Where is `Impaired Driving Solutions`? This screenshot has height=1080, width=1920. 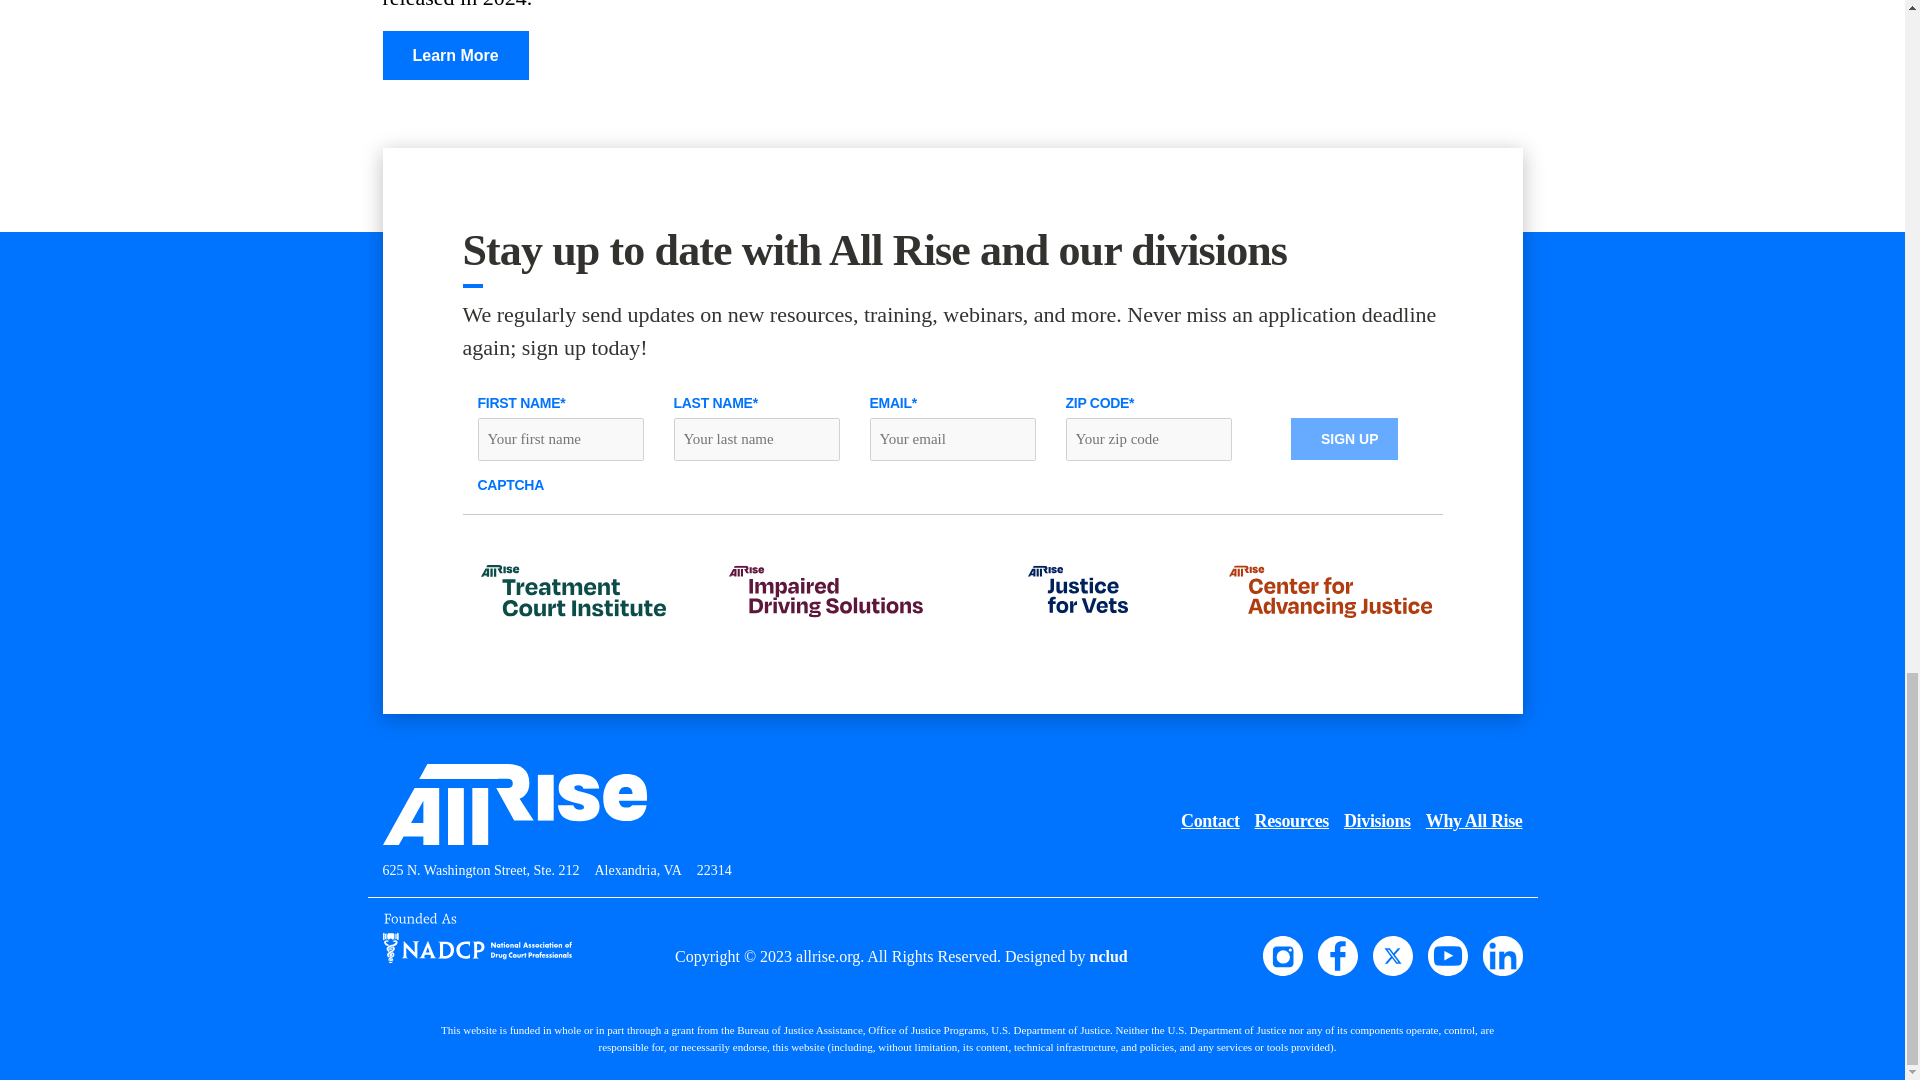
Impaired Driving Solutions is located at coordinates (826, 590).